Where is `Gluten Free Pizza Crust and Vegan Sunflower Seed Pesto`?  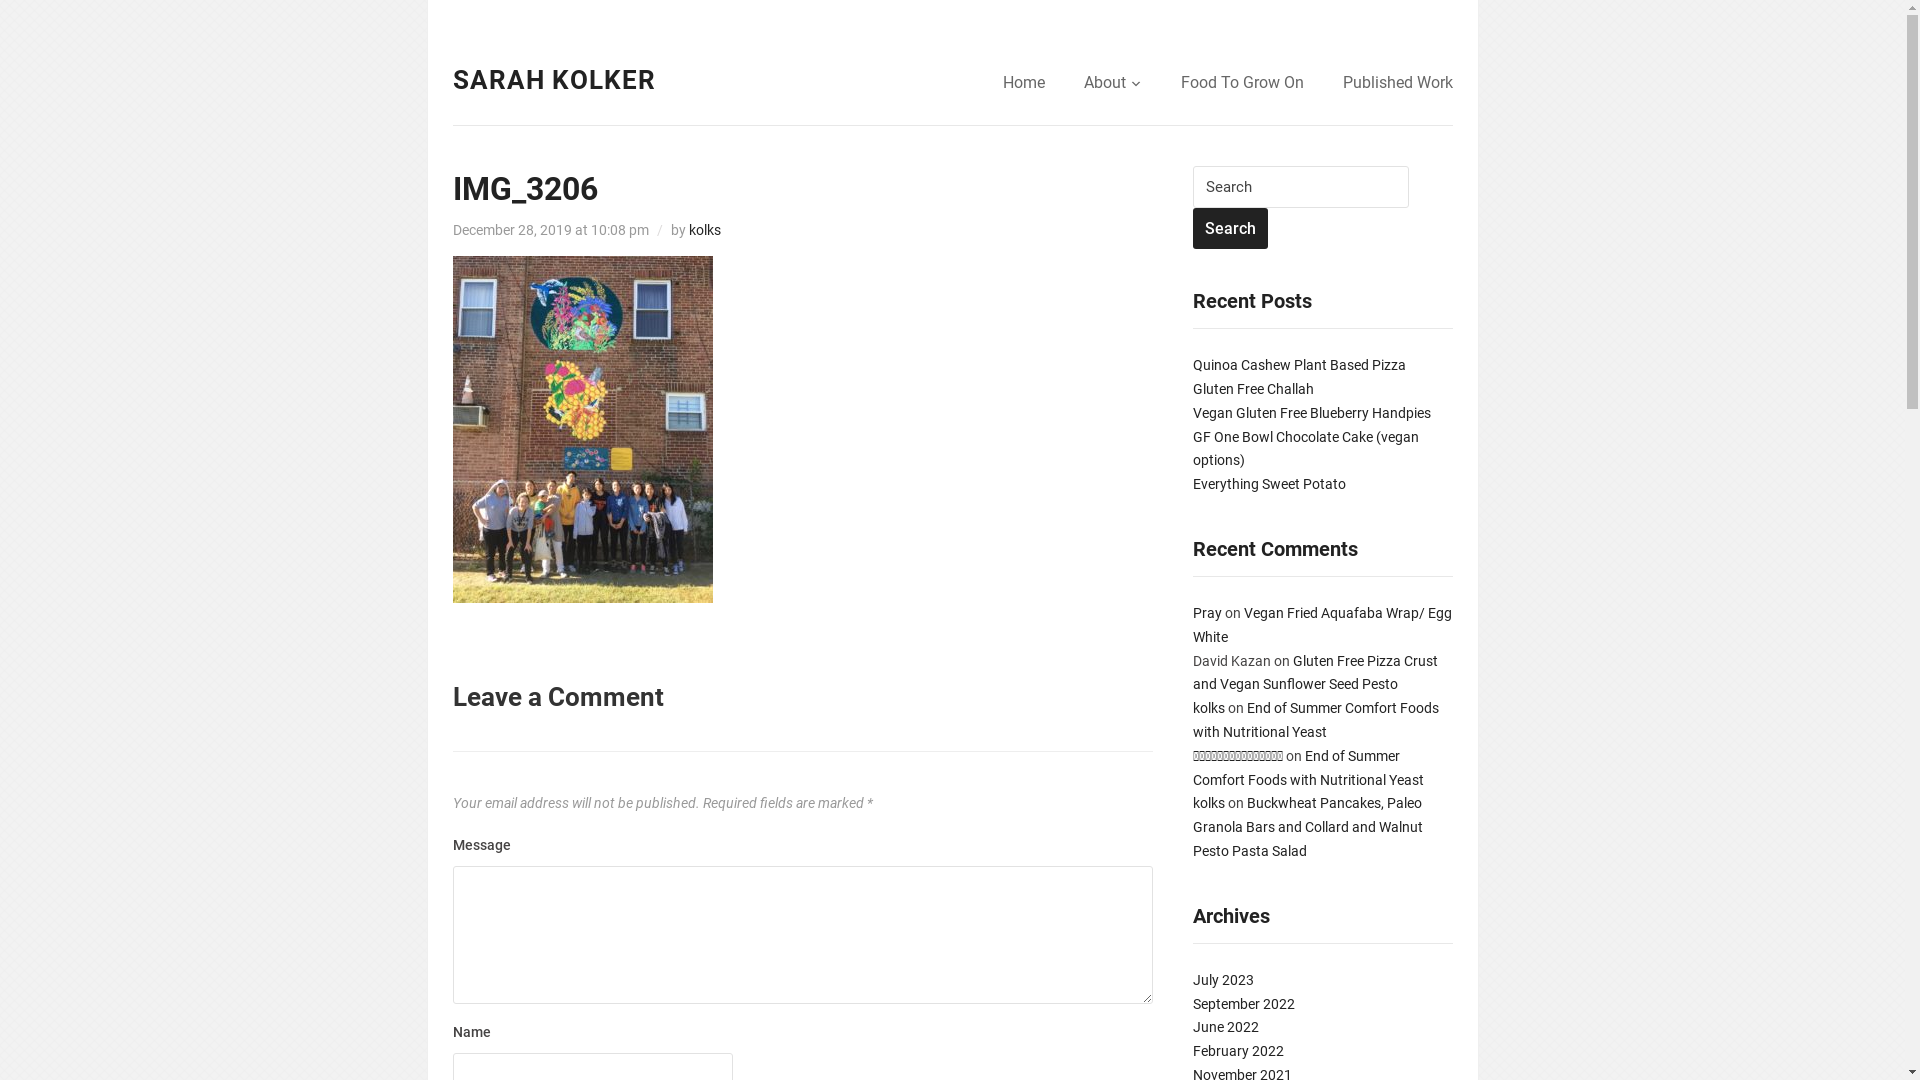
Gluten Free Pizza Crust and Vegan Sunflower Seed Pesto is located at coordinates (1314, 673).